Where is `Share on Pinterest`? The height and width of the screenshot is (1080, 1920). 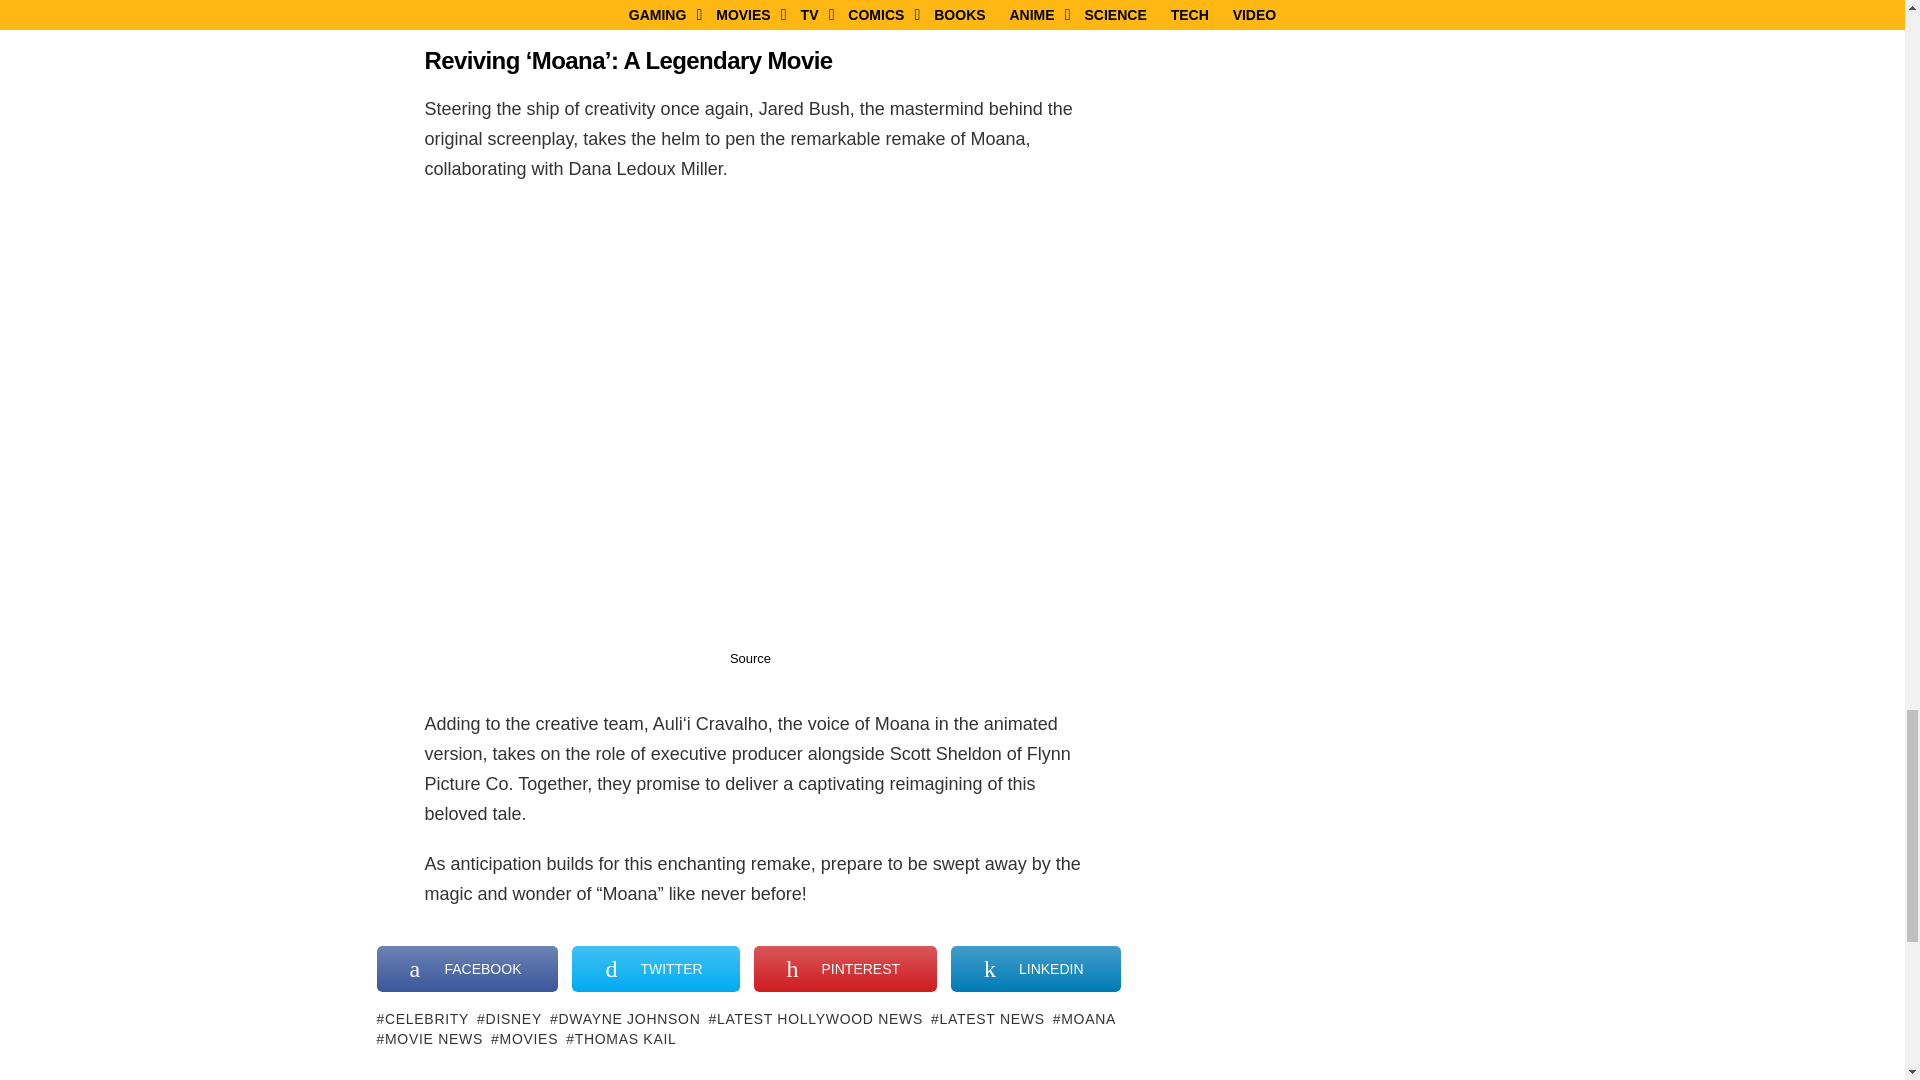
Share on Pinterest is located at coordinates (845, 969).